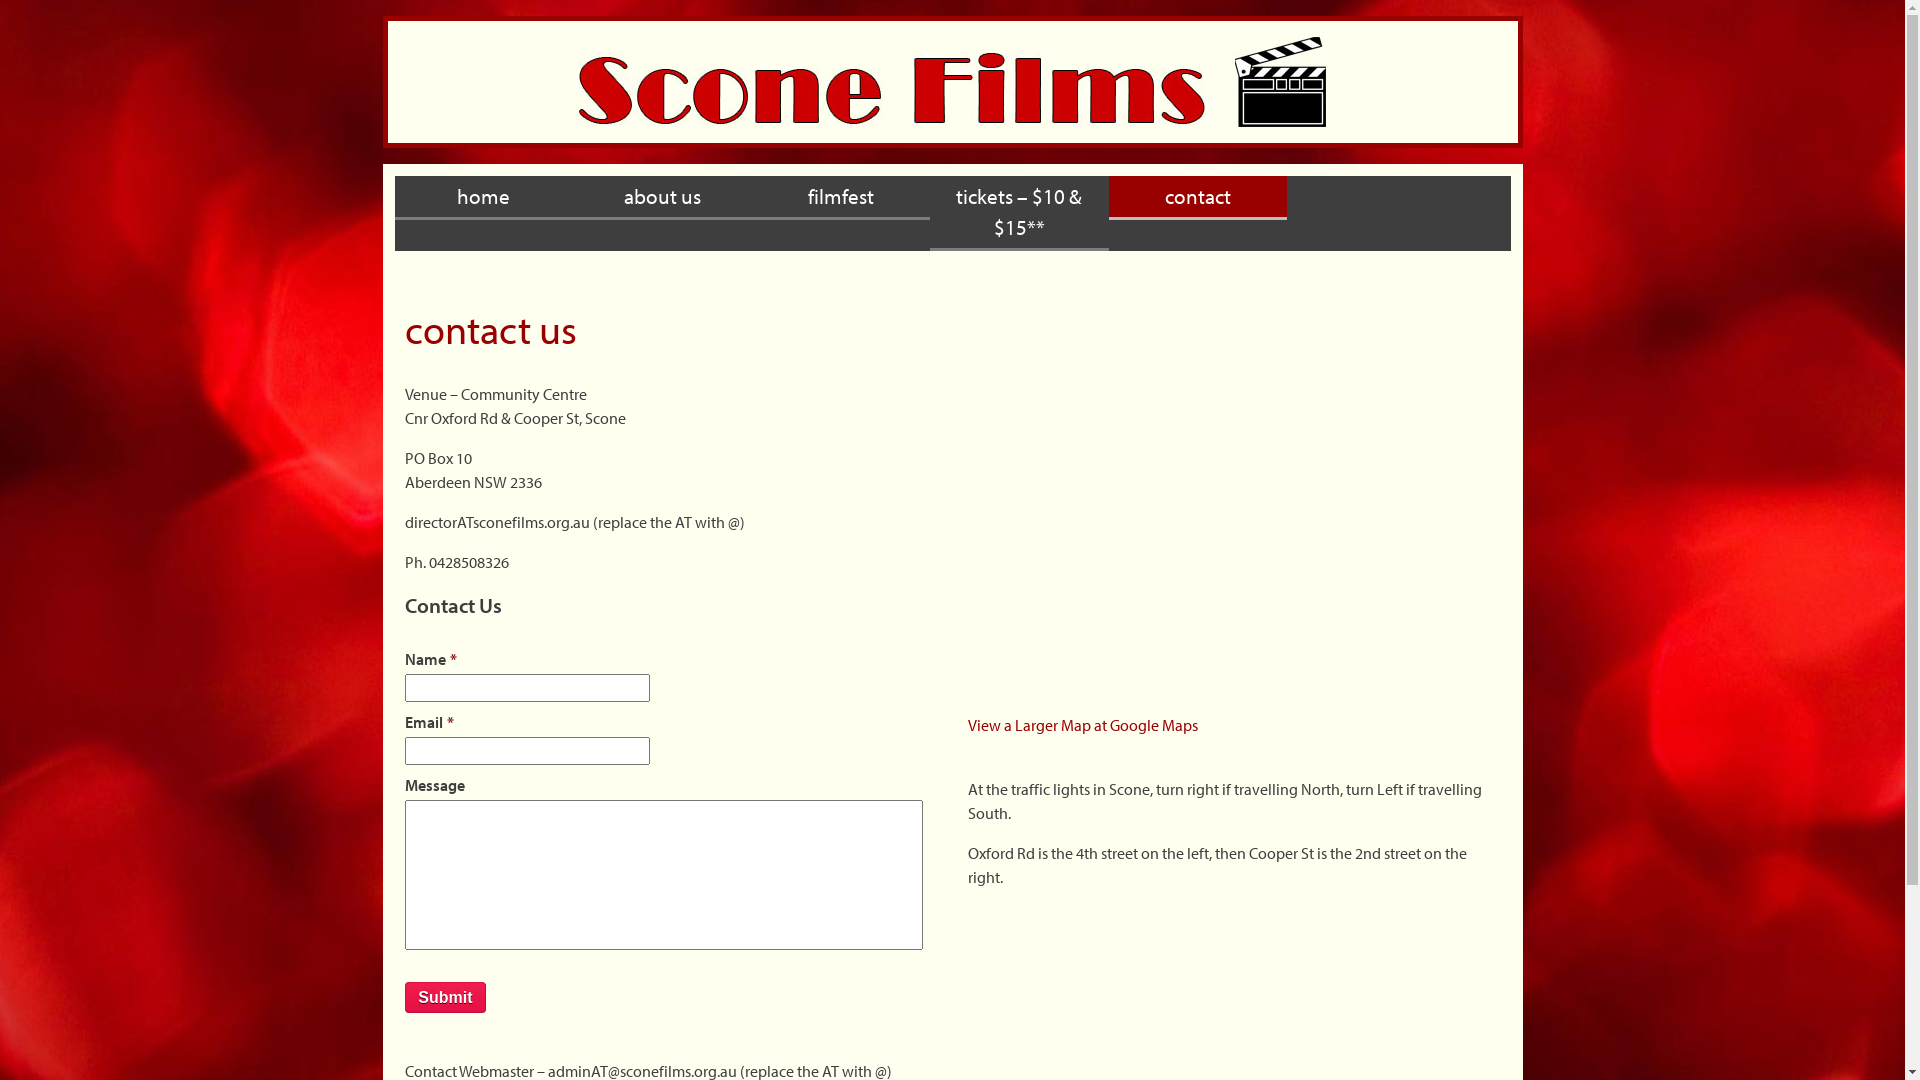 The width and height of the screenshot is (1920, 1080). Describe the element at coordinates (1083, 725) in the screenshot. I see `View a Larger Map at Google Maps` at that location.